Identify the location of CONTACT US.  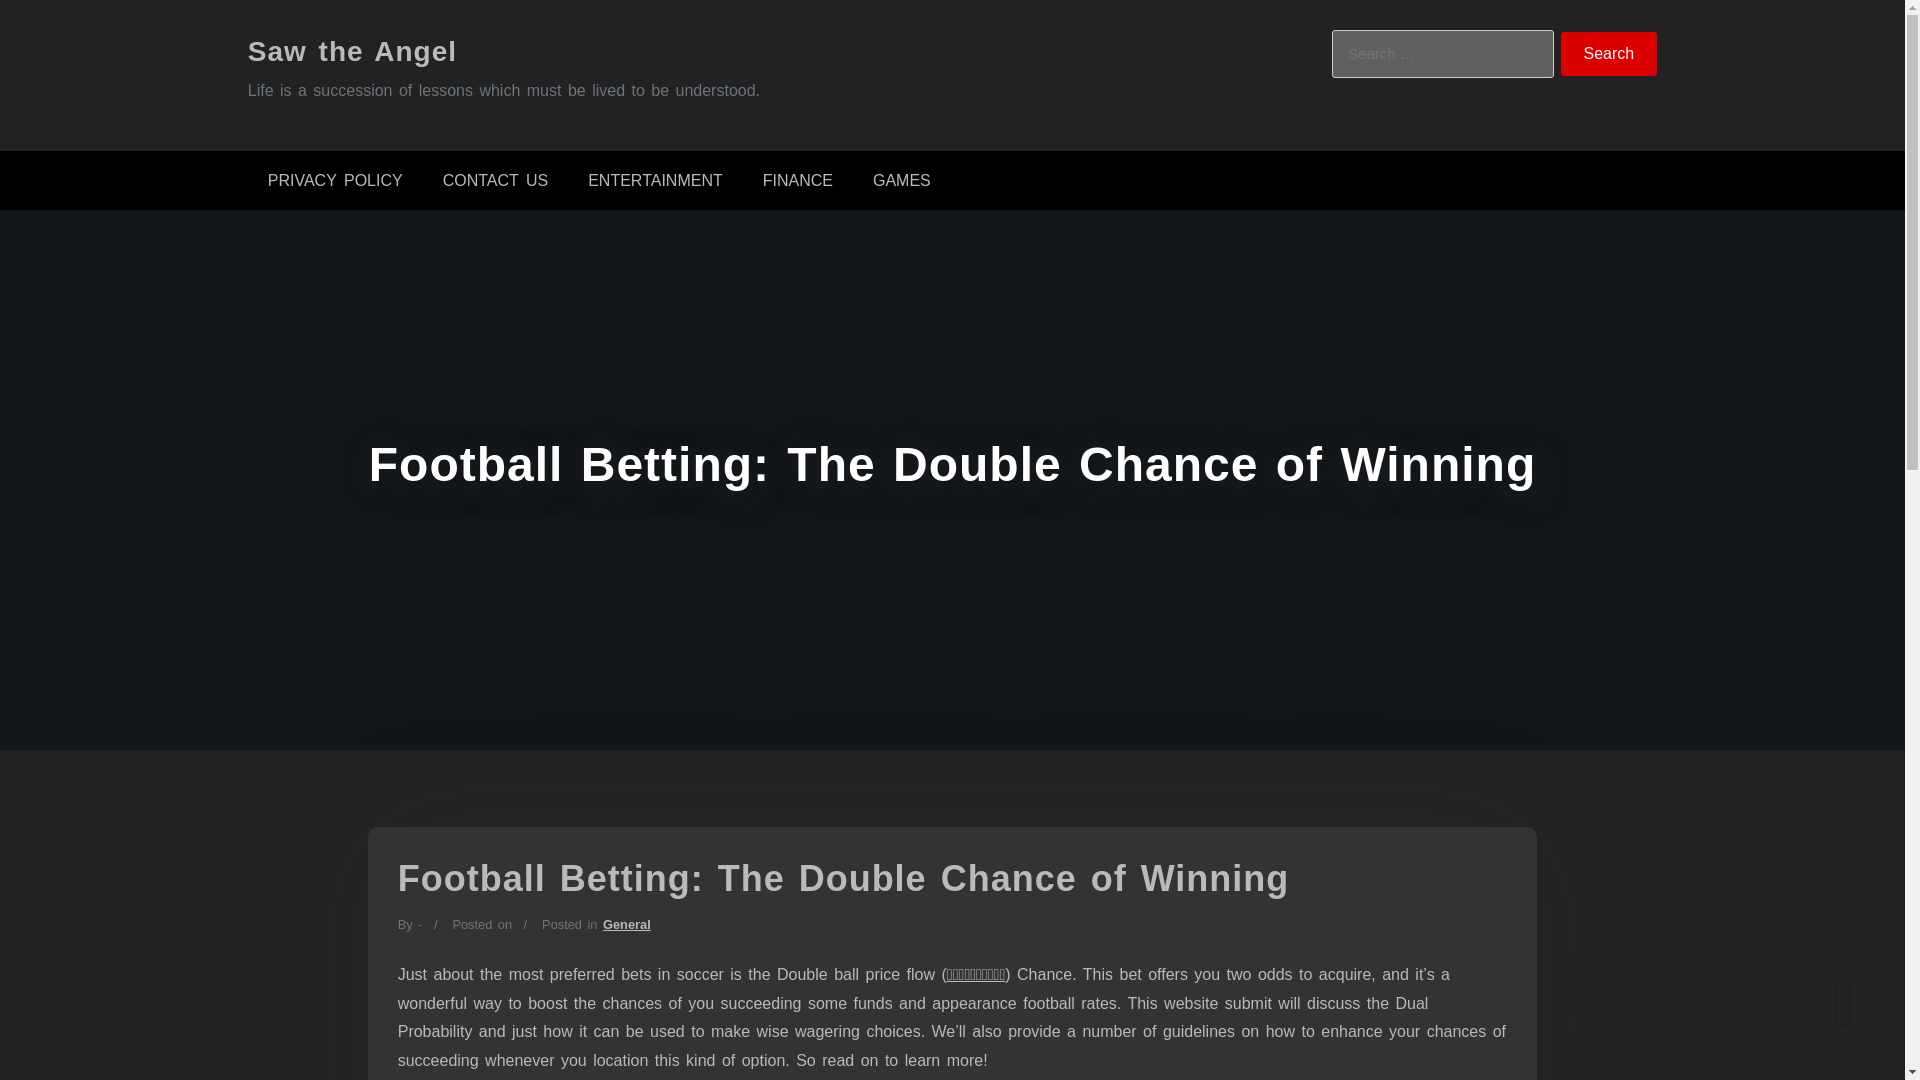
(495, 180).